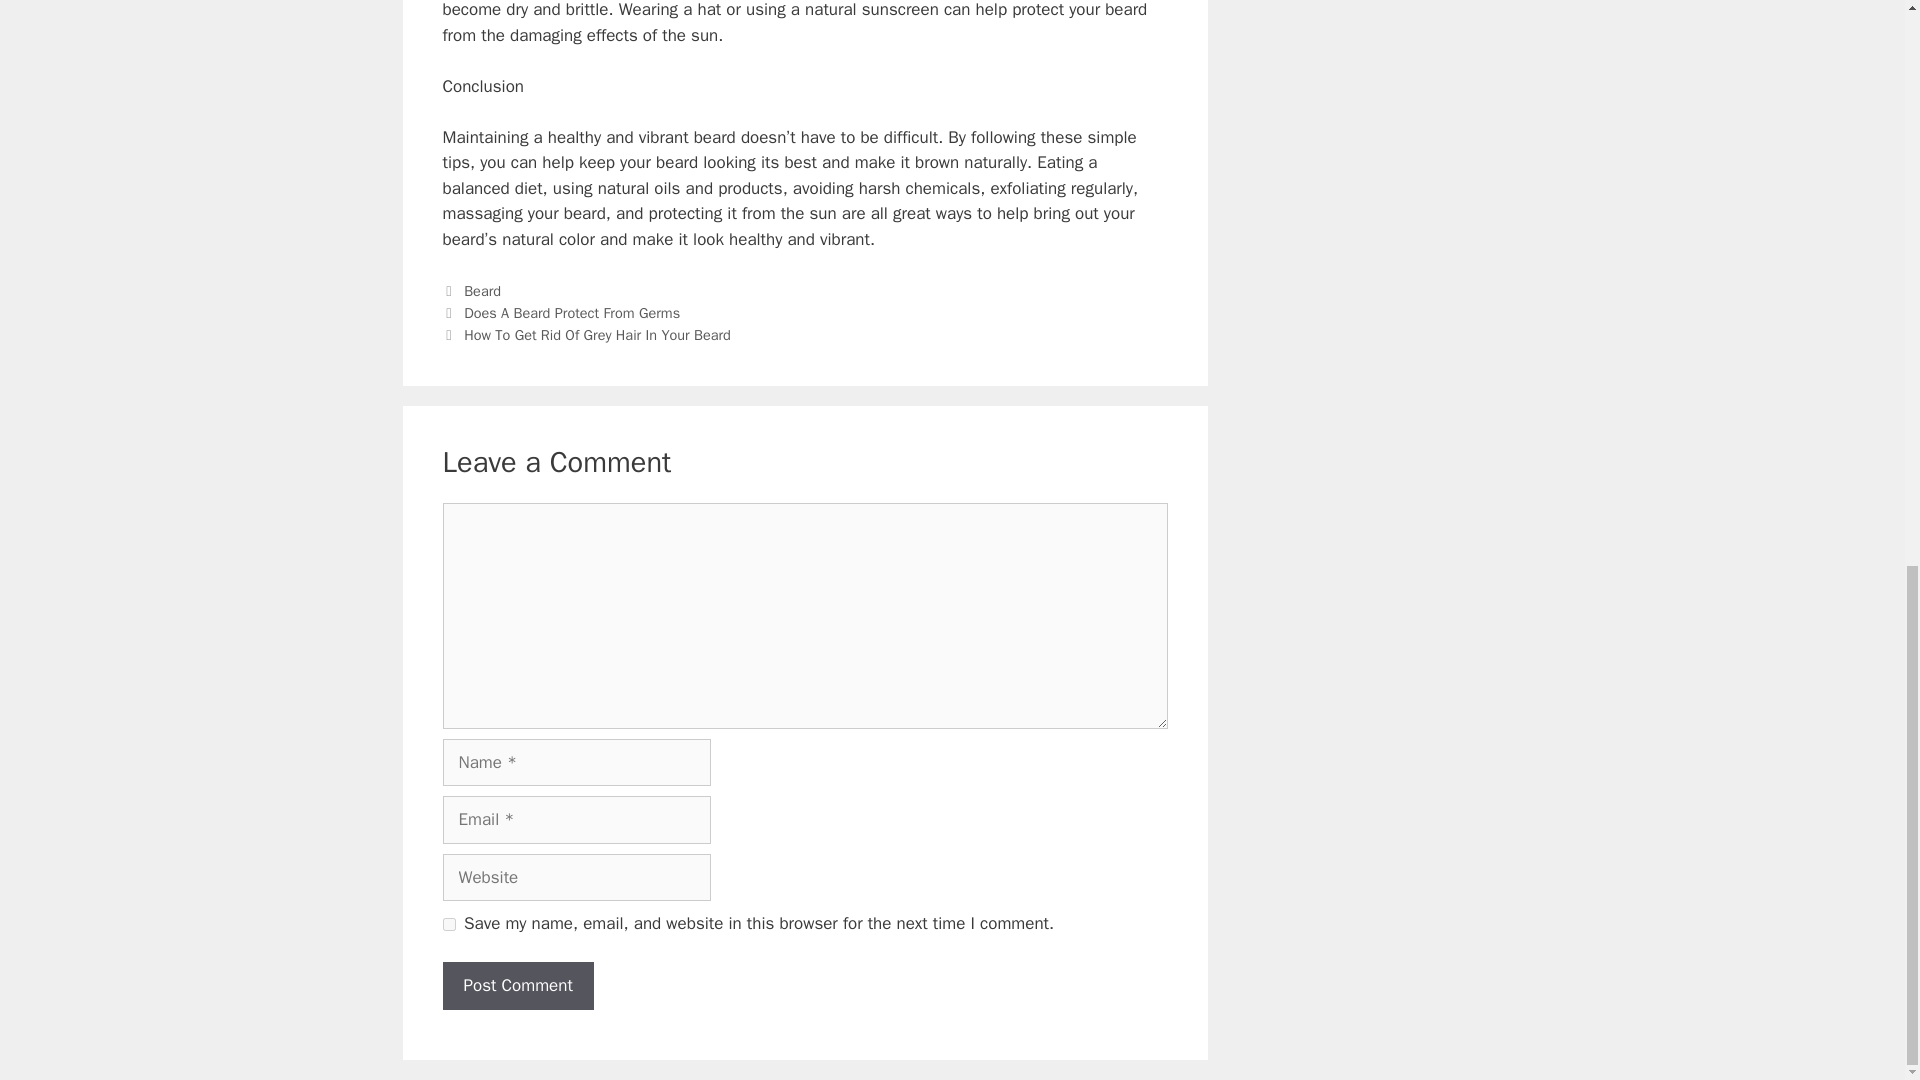  I want to click on Post Comment, so click(517, 986).